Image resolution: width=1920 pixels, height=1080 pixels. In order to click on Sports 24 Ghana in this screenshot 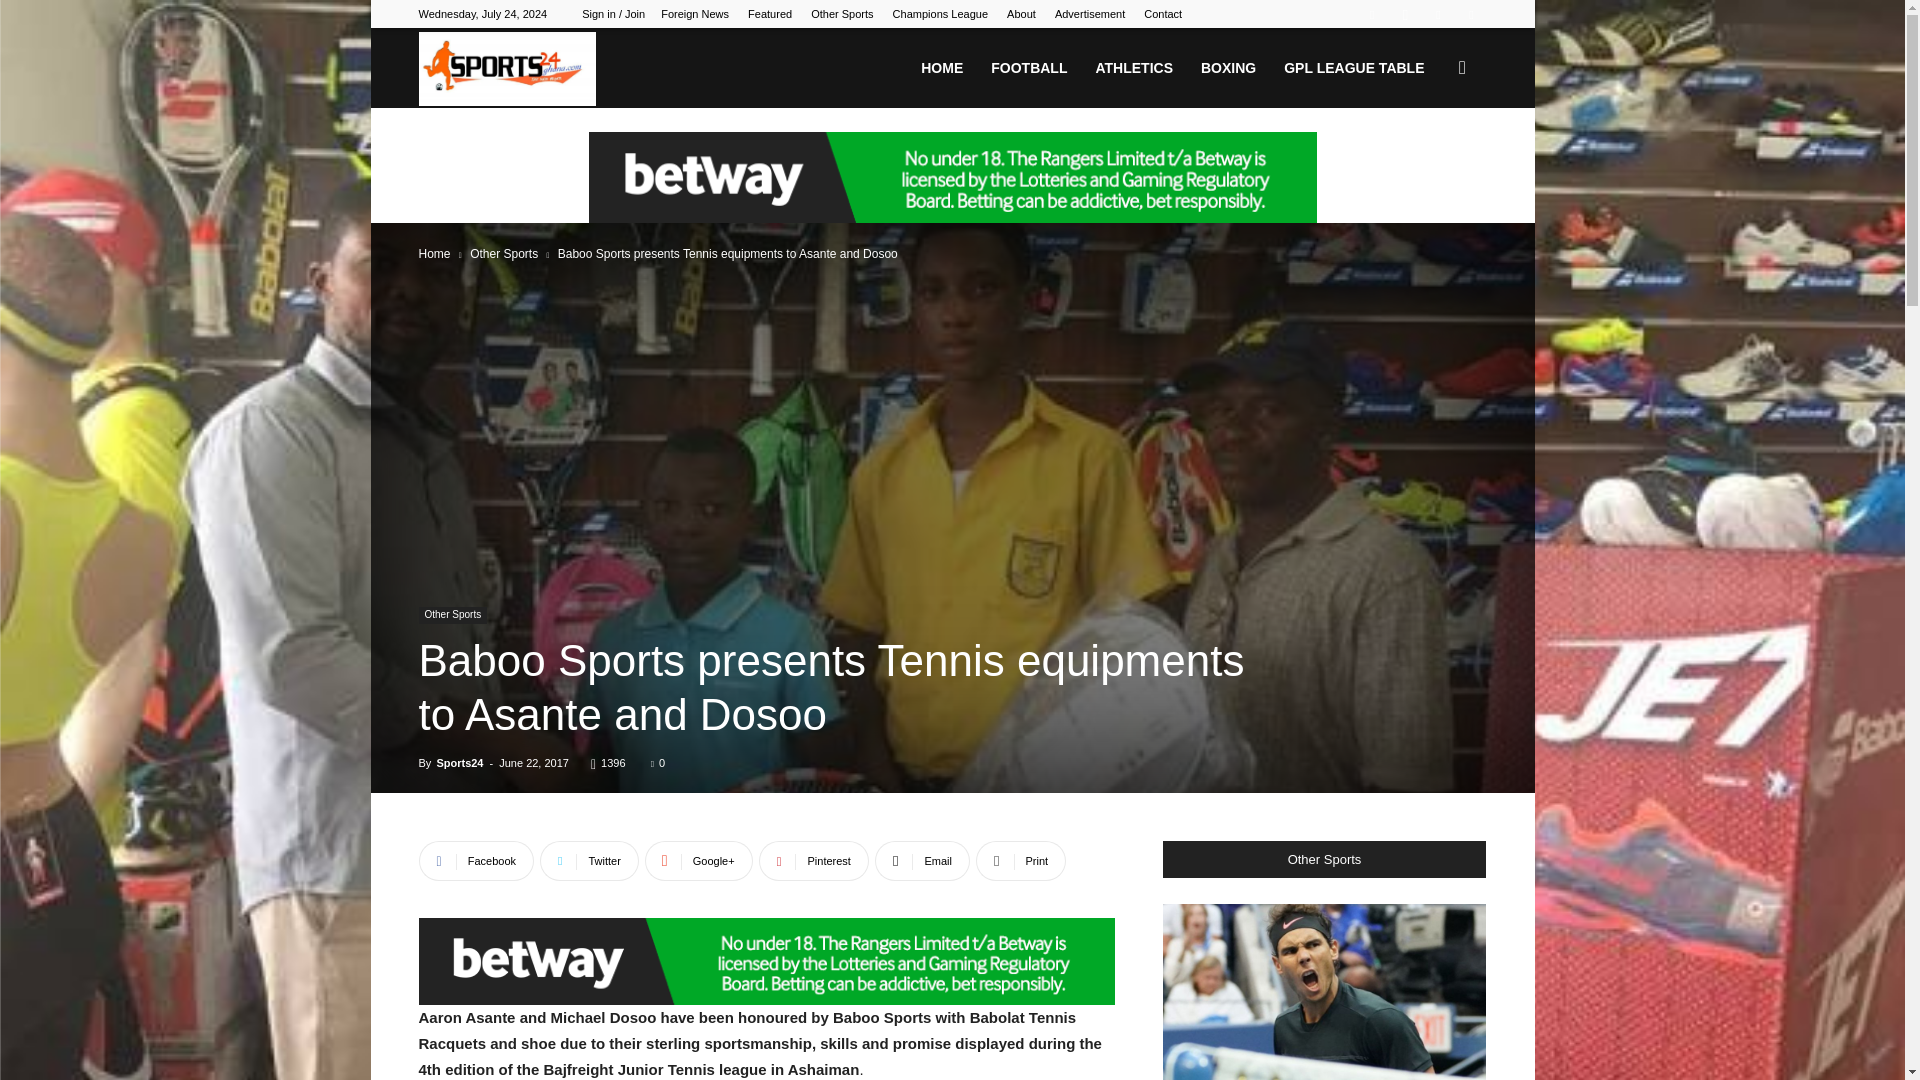, I will do `click(506, 69)`.